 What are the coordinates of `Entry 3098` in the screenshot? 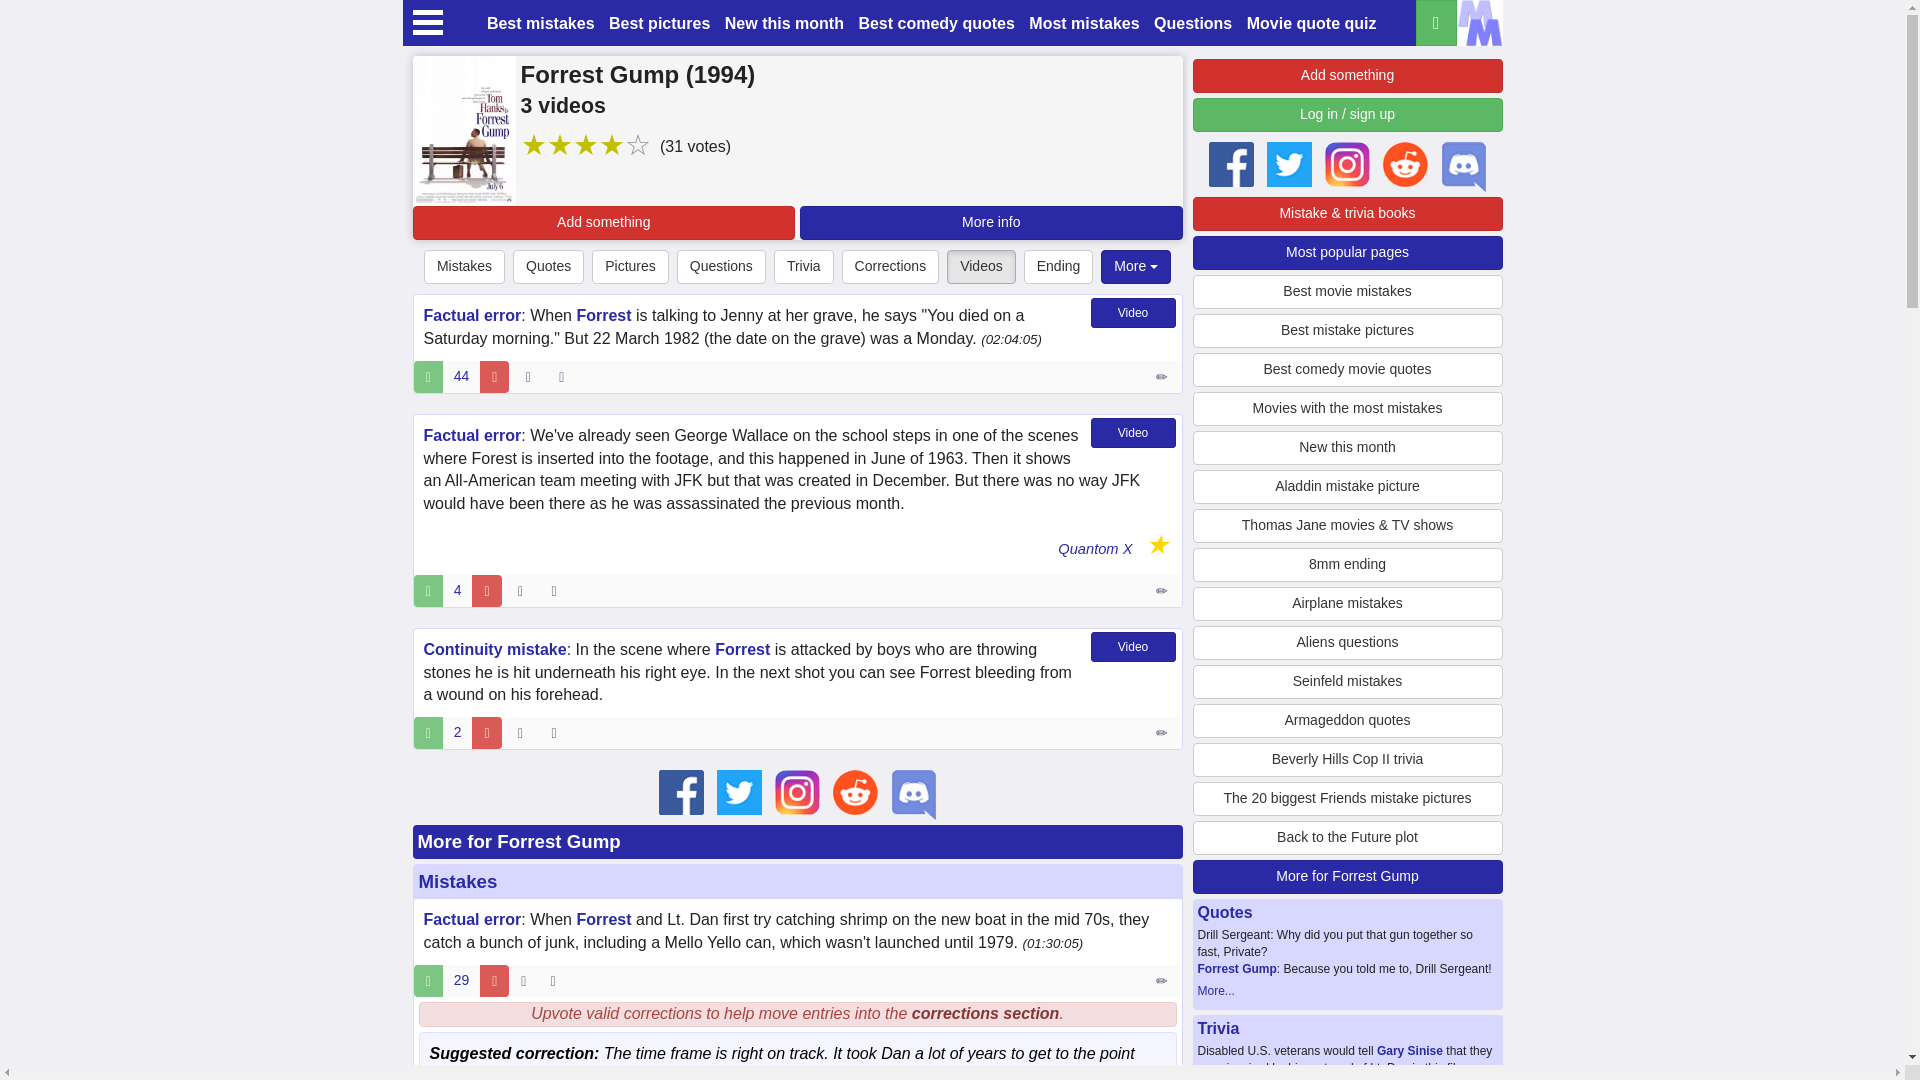 It's located at (1163, 376).